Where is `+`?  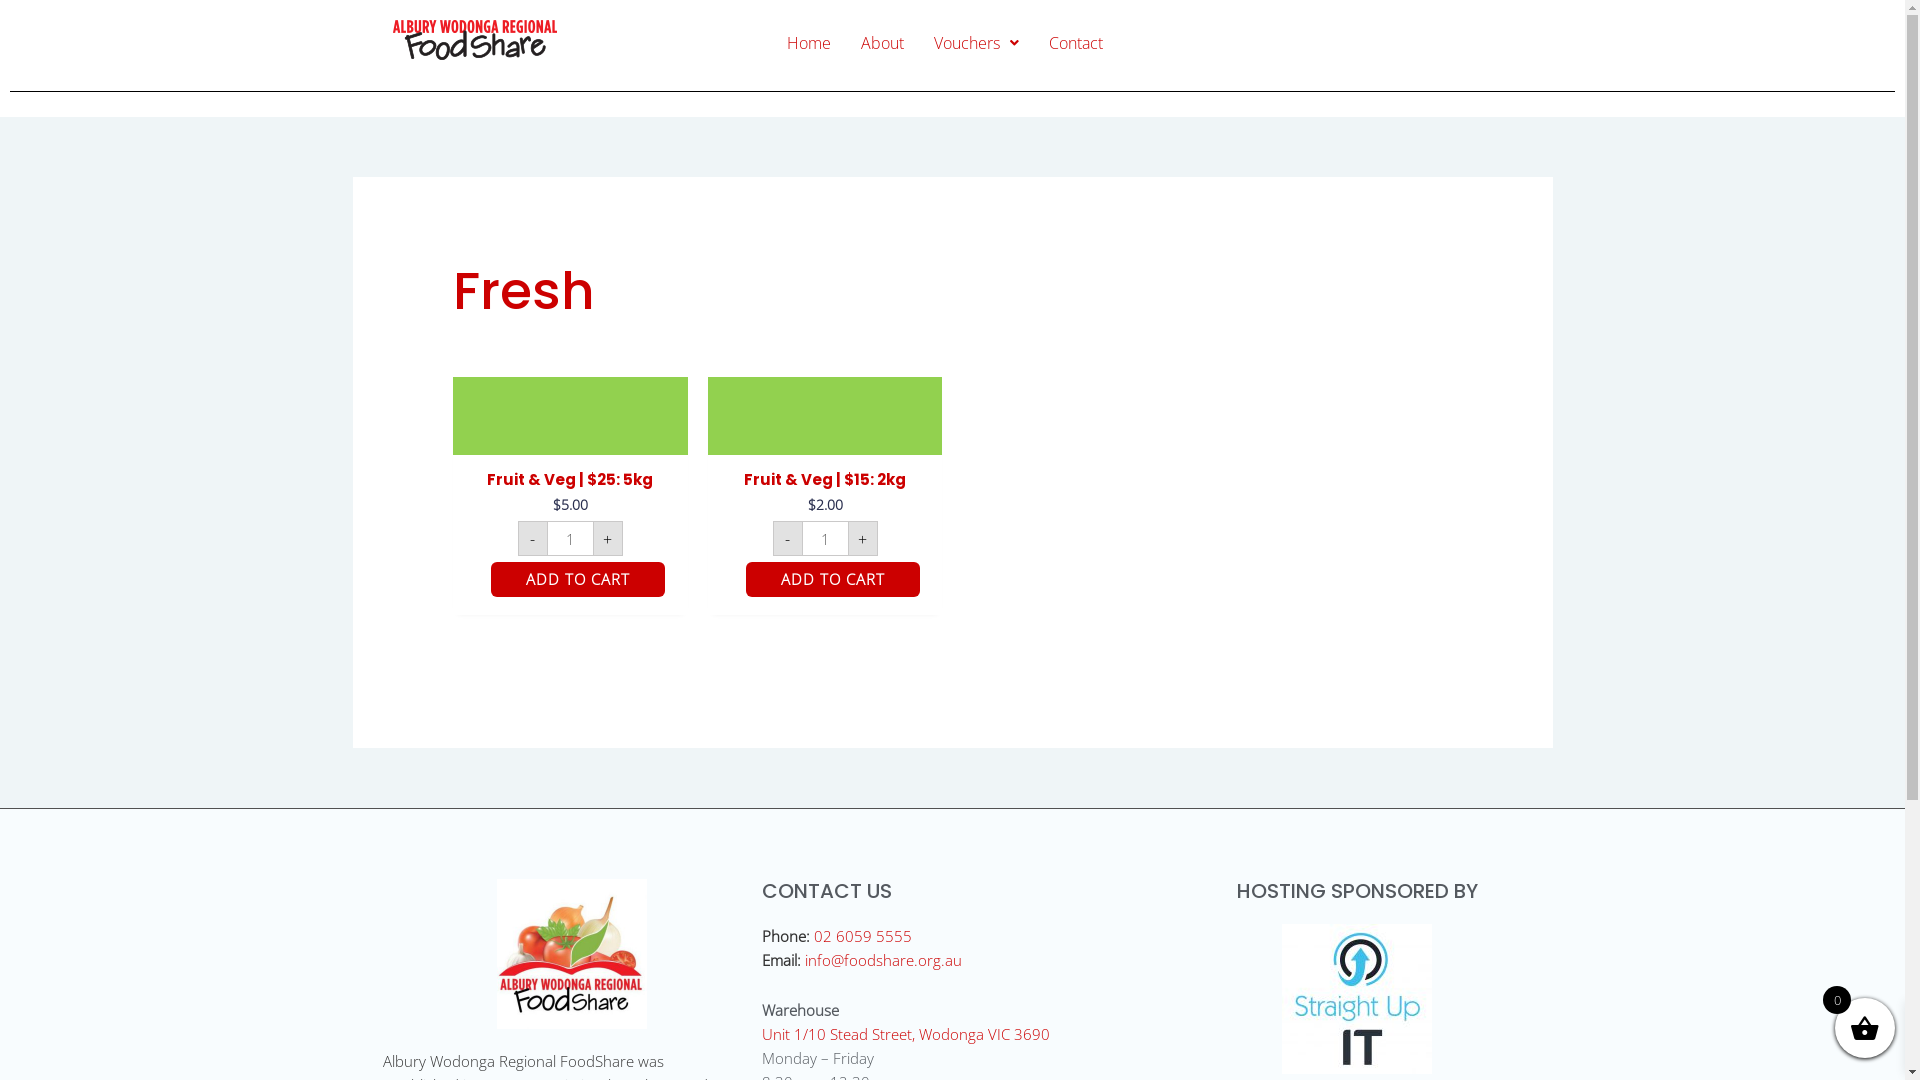 + is located at coordinates (863, 538).